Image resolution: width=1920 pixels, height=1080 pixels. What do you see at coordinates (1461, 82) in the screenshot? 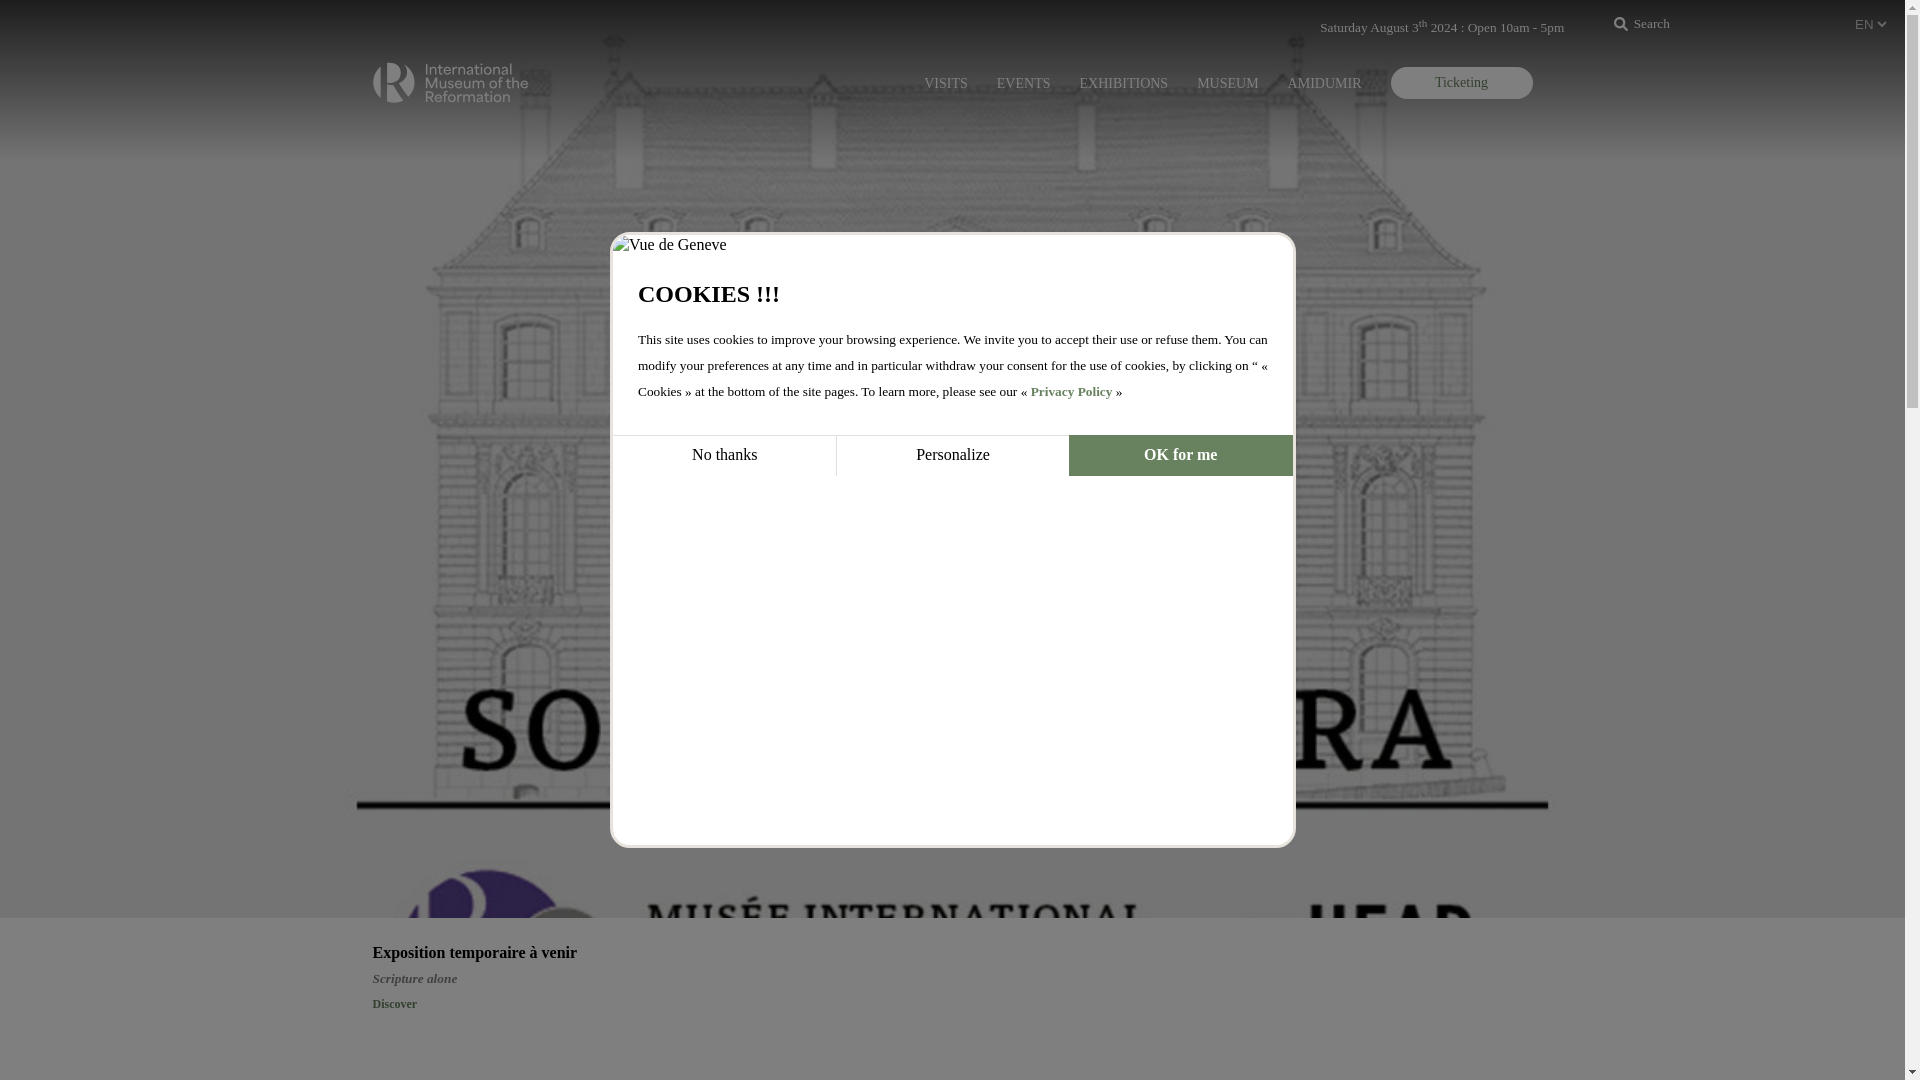
I see `Ticketing` at bounding box center [1461, 82].